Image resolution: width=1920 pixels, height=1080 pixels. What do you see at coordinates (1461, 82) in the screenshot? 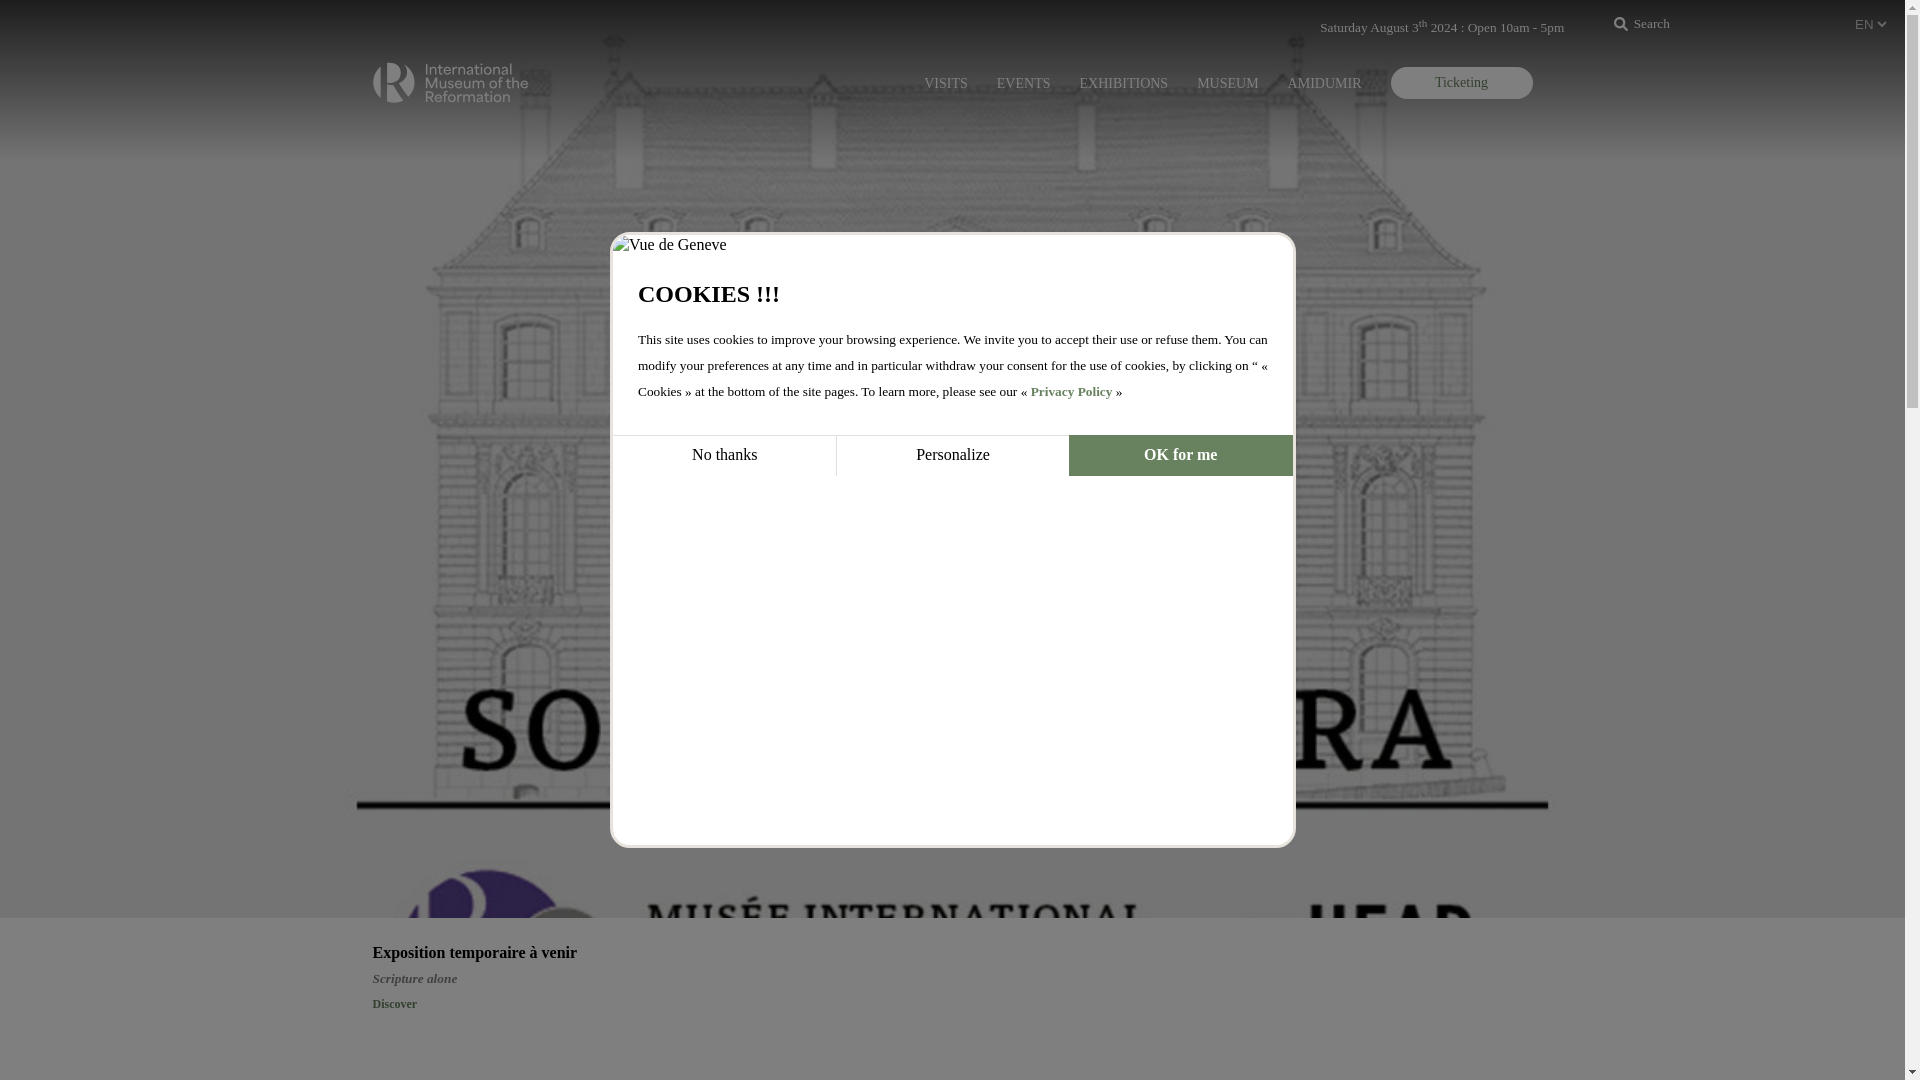
I see `Ticketing` at bounding box center [1461, 82].